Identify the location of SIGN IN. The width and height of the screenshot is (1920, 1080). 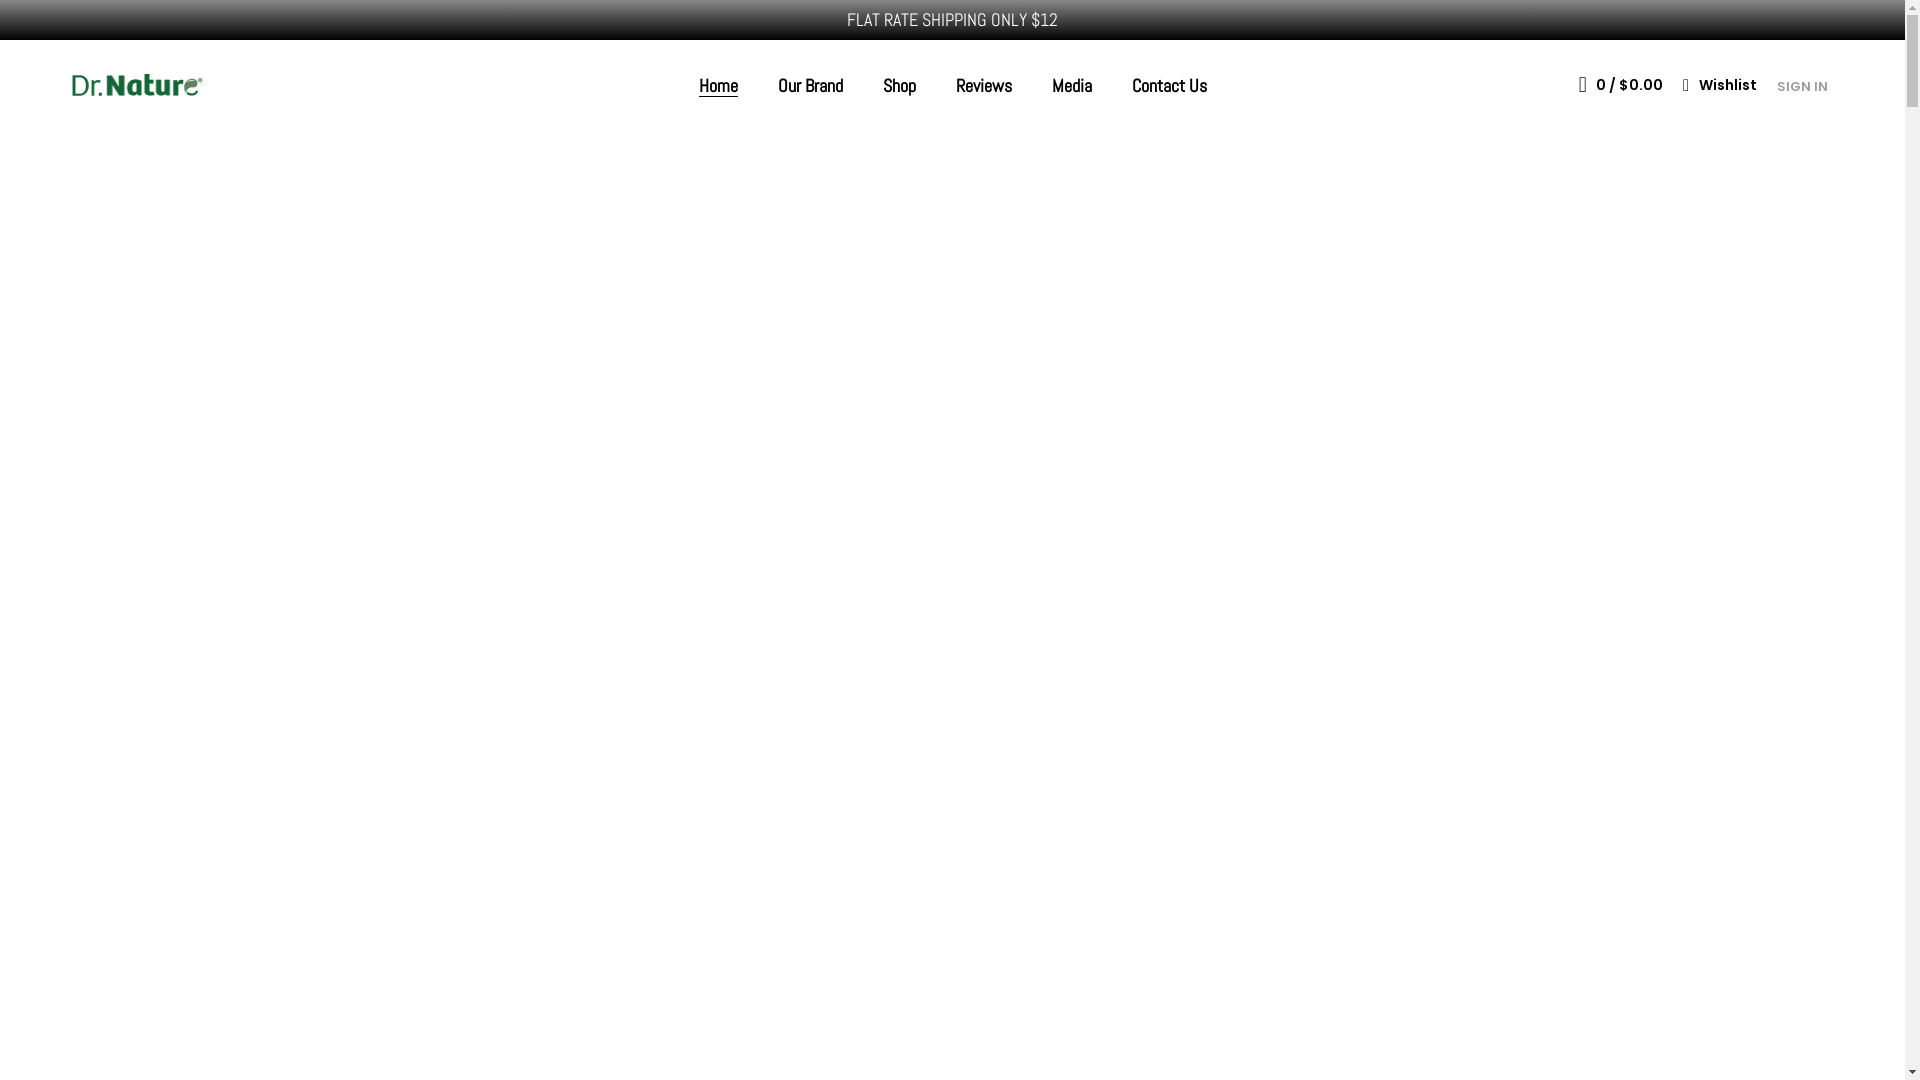
(1802, 86).